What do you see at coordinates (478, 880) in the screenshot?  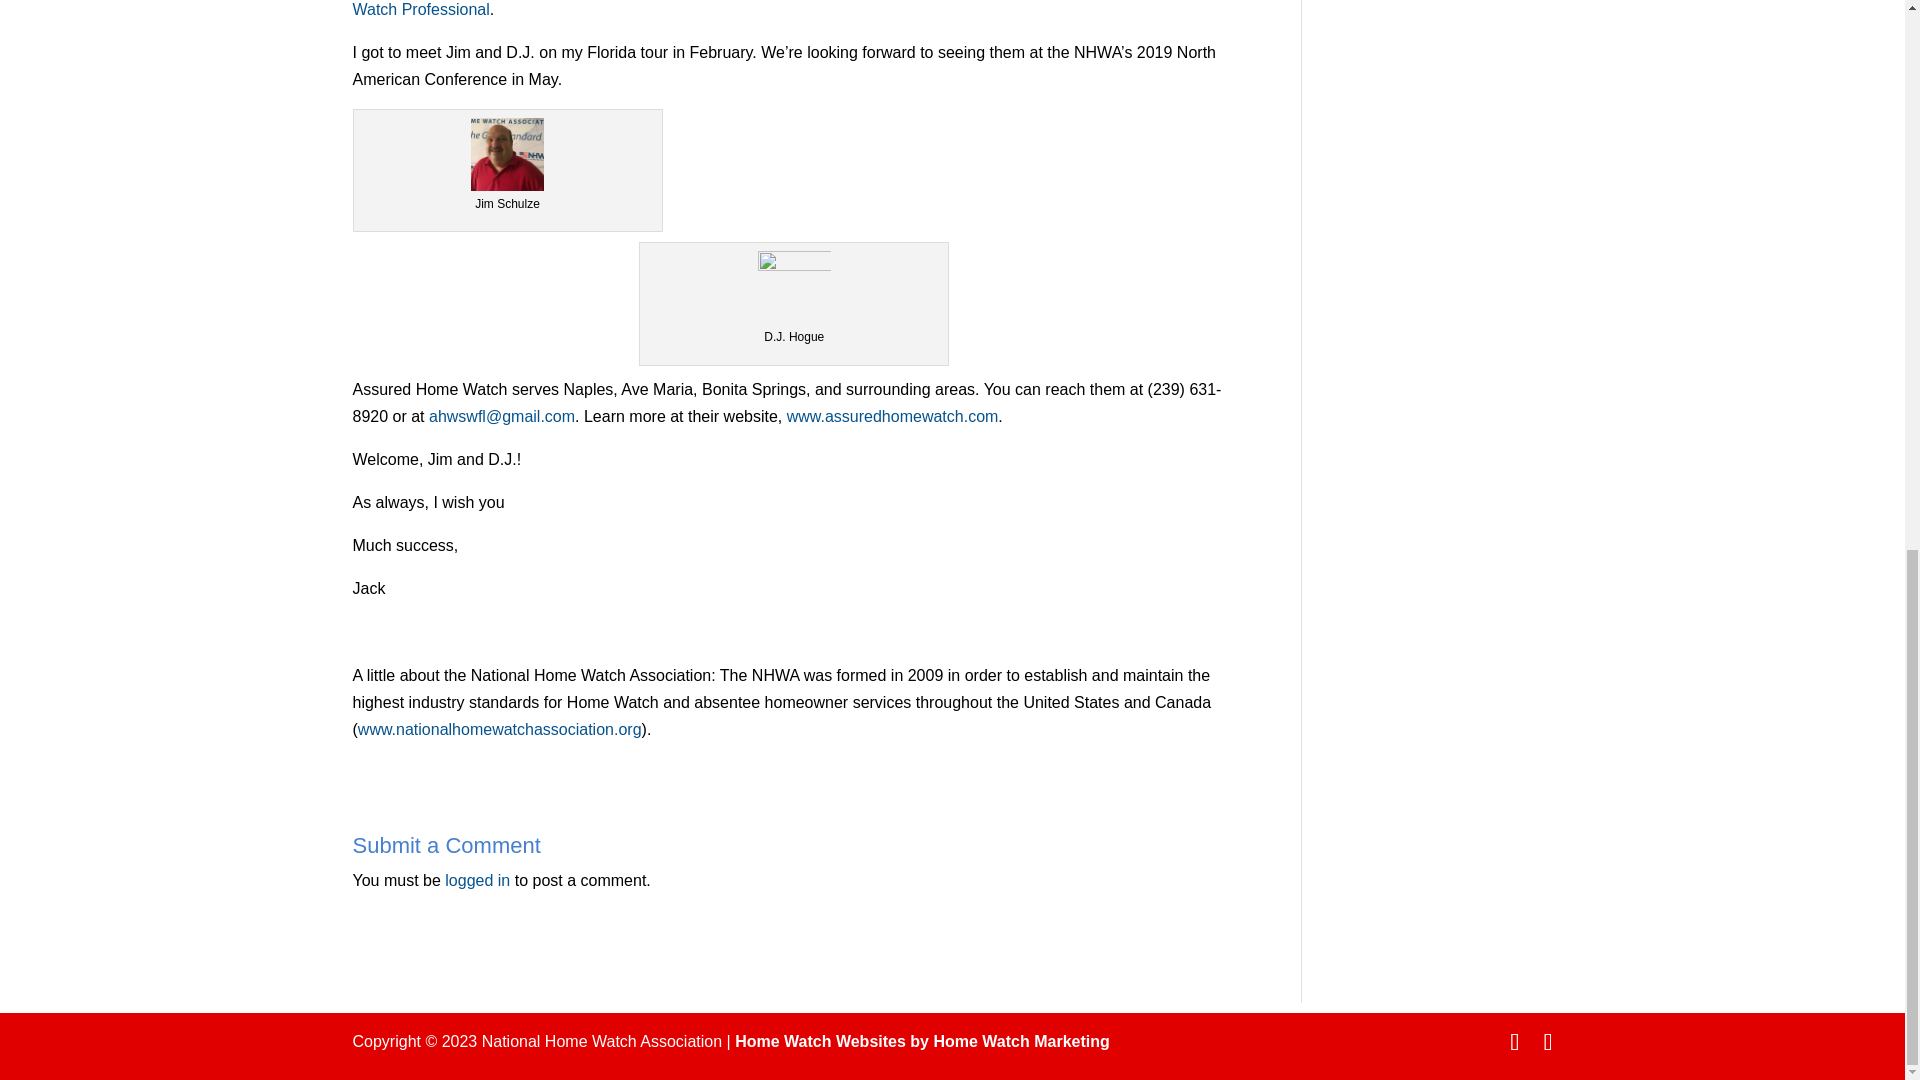 I see `logged in` at bounding box center [478, 880].